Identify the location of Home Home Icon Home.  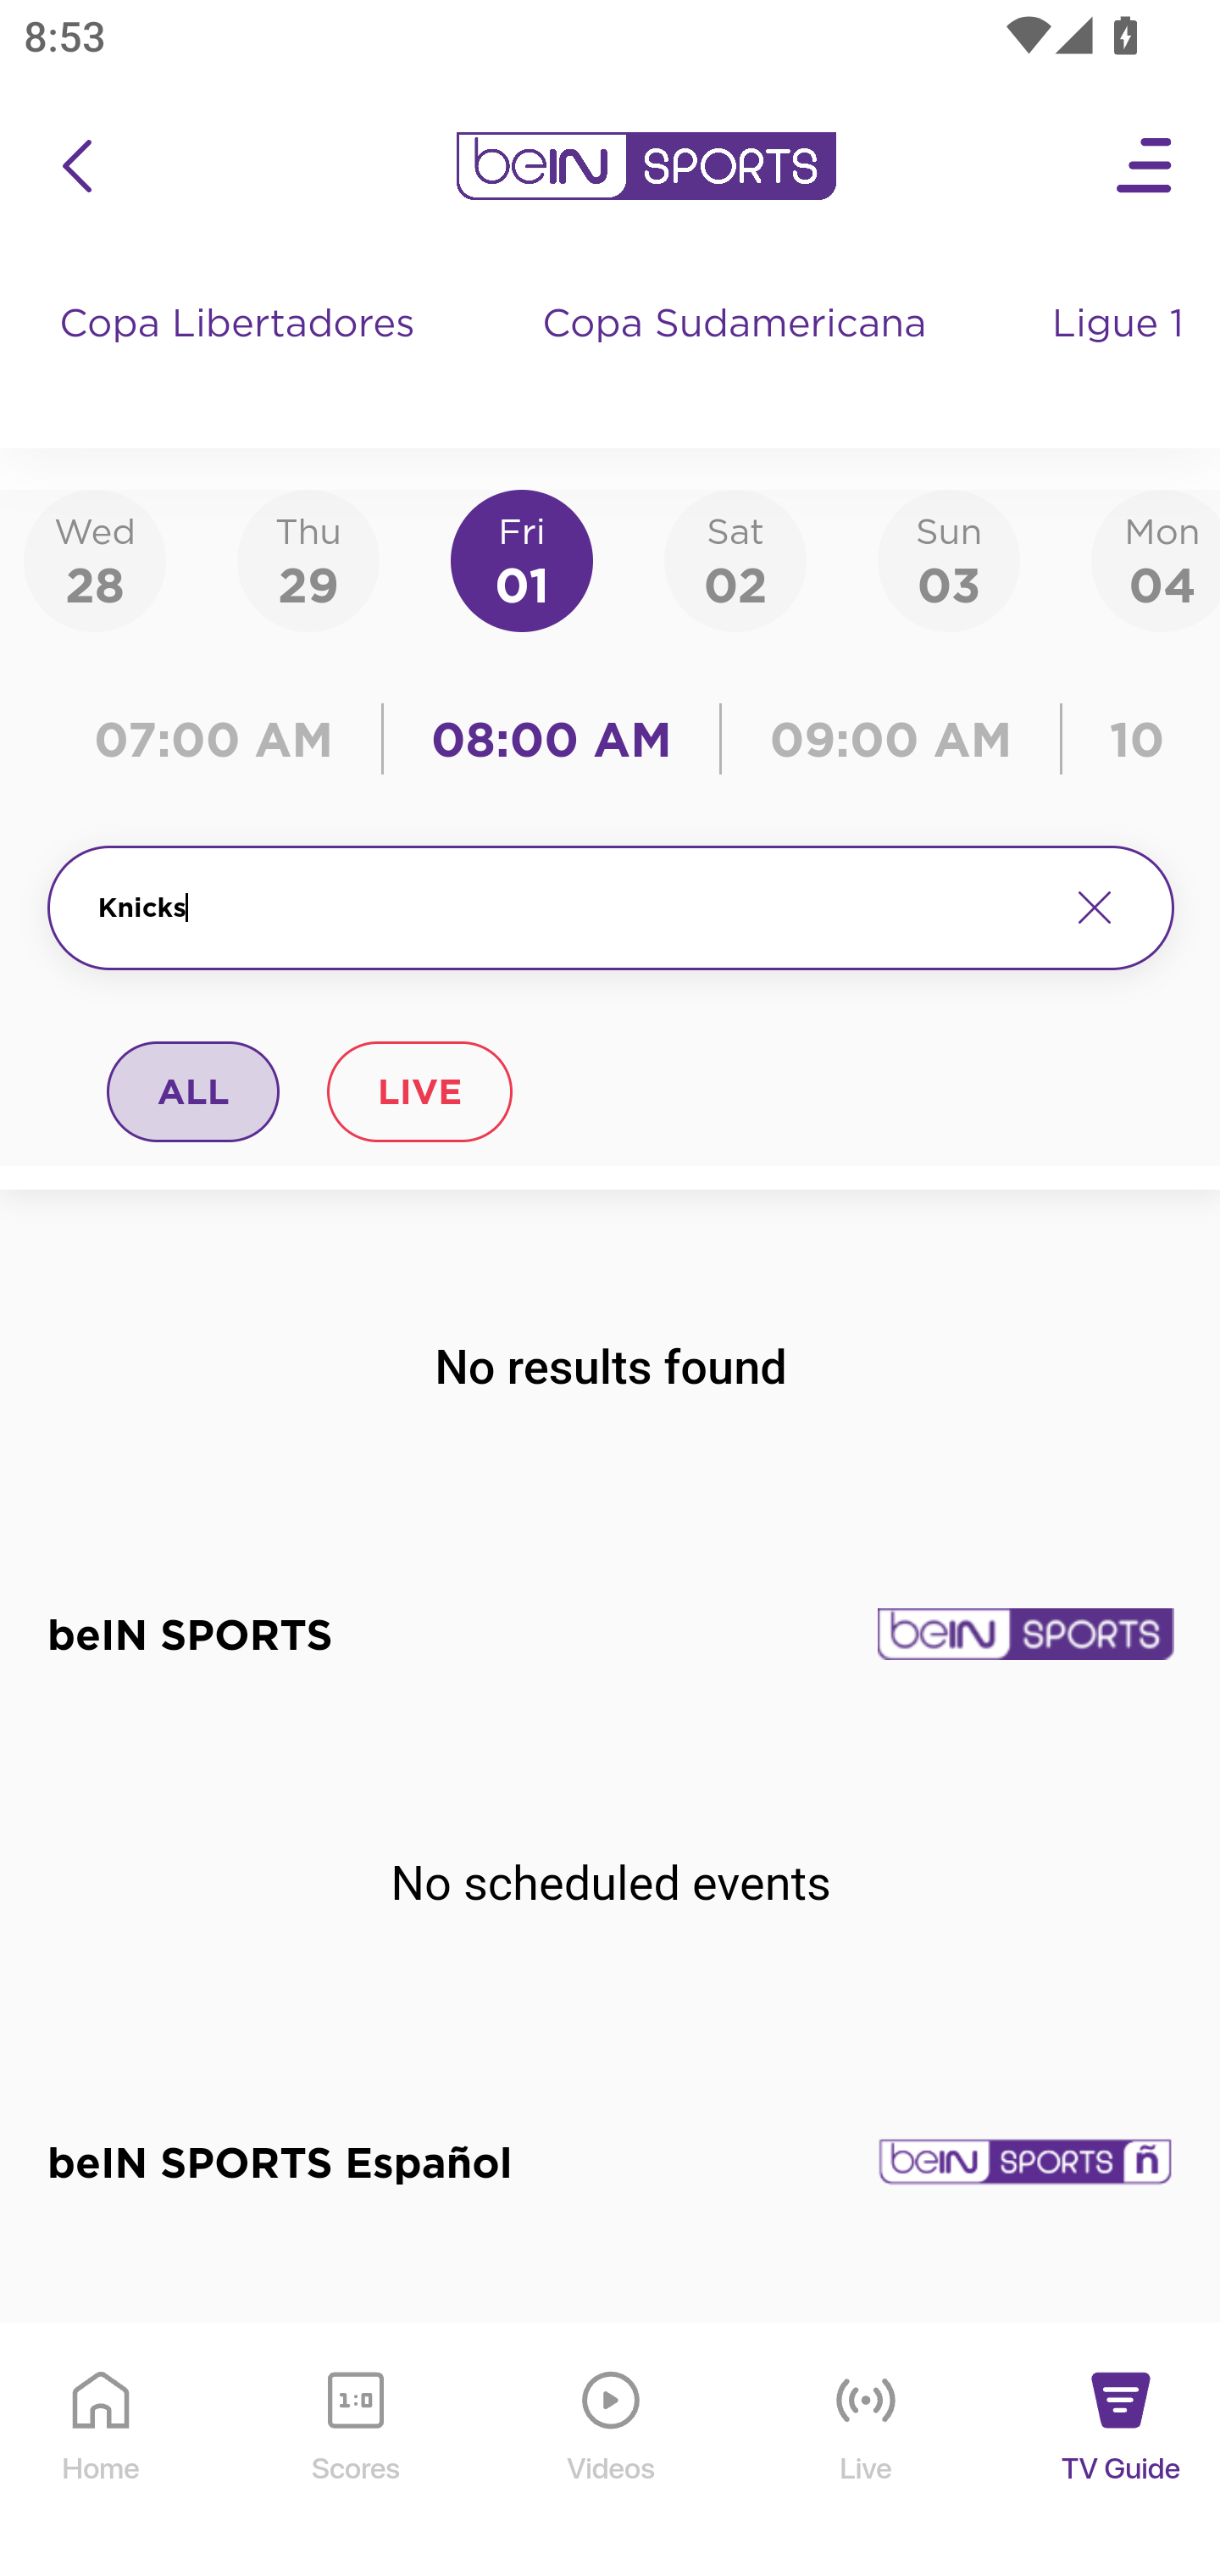
(102, 2451).